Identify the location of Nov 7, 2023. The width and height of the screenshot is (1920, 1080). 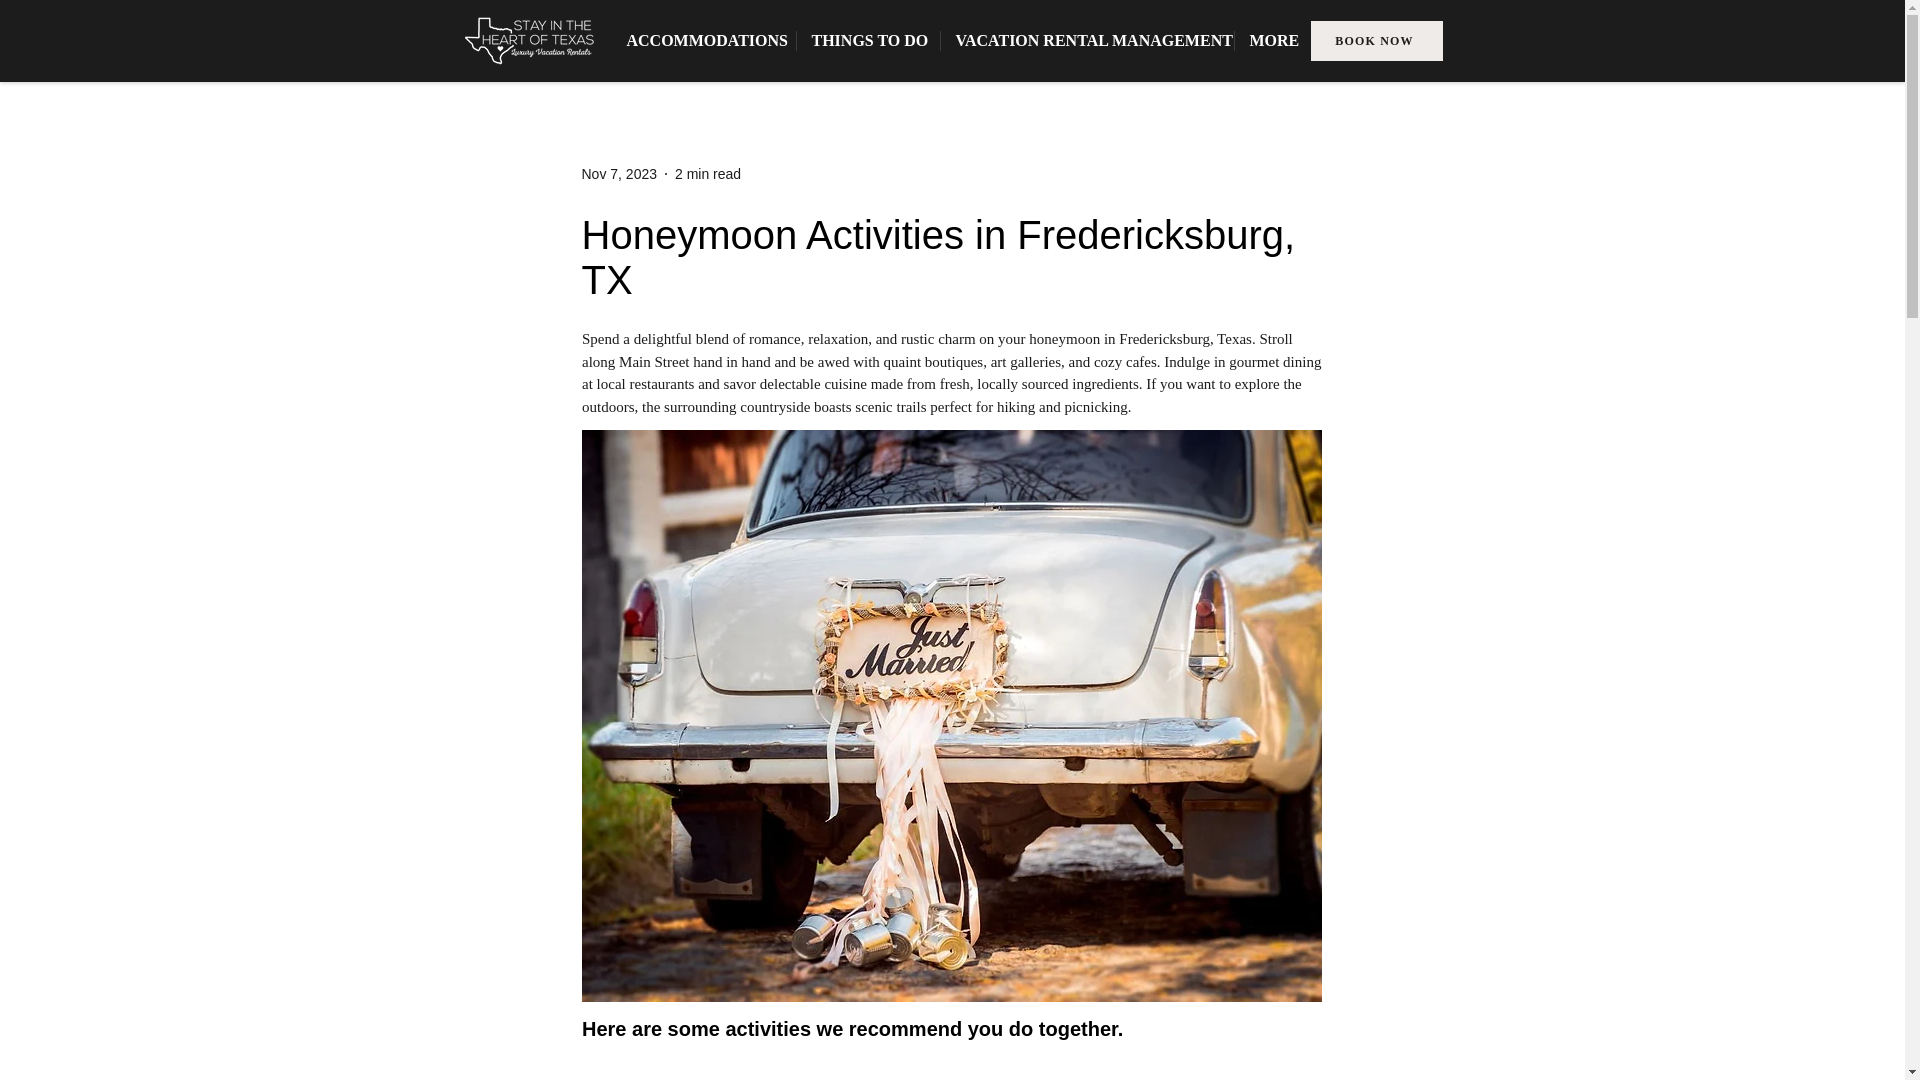
(620, 174).